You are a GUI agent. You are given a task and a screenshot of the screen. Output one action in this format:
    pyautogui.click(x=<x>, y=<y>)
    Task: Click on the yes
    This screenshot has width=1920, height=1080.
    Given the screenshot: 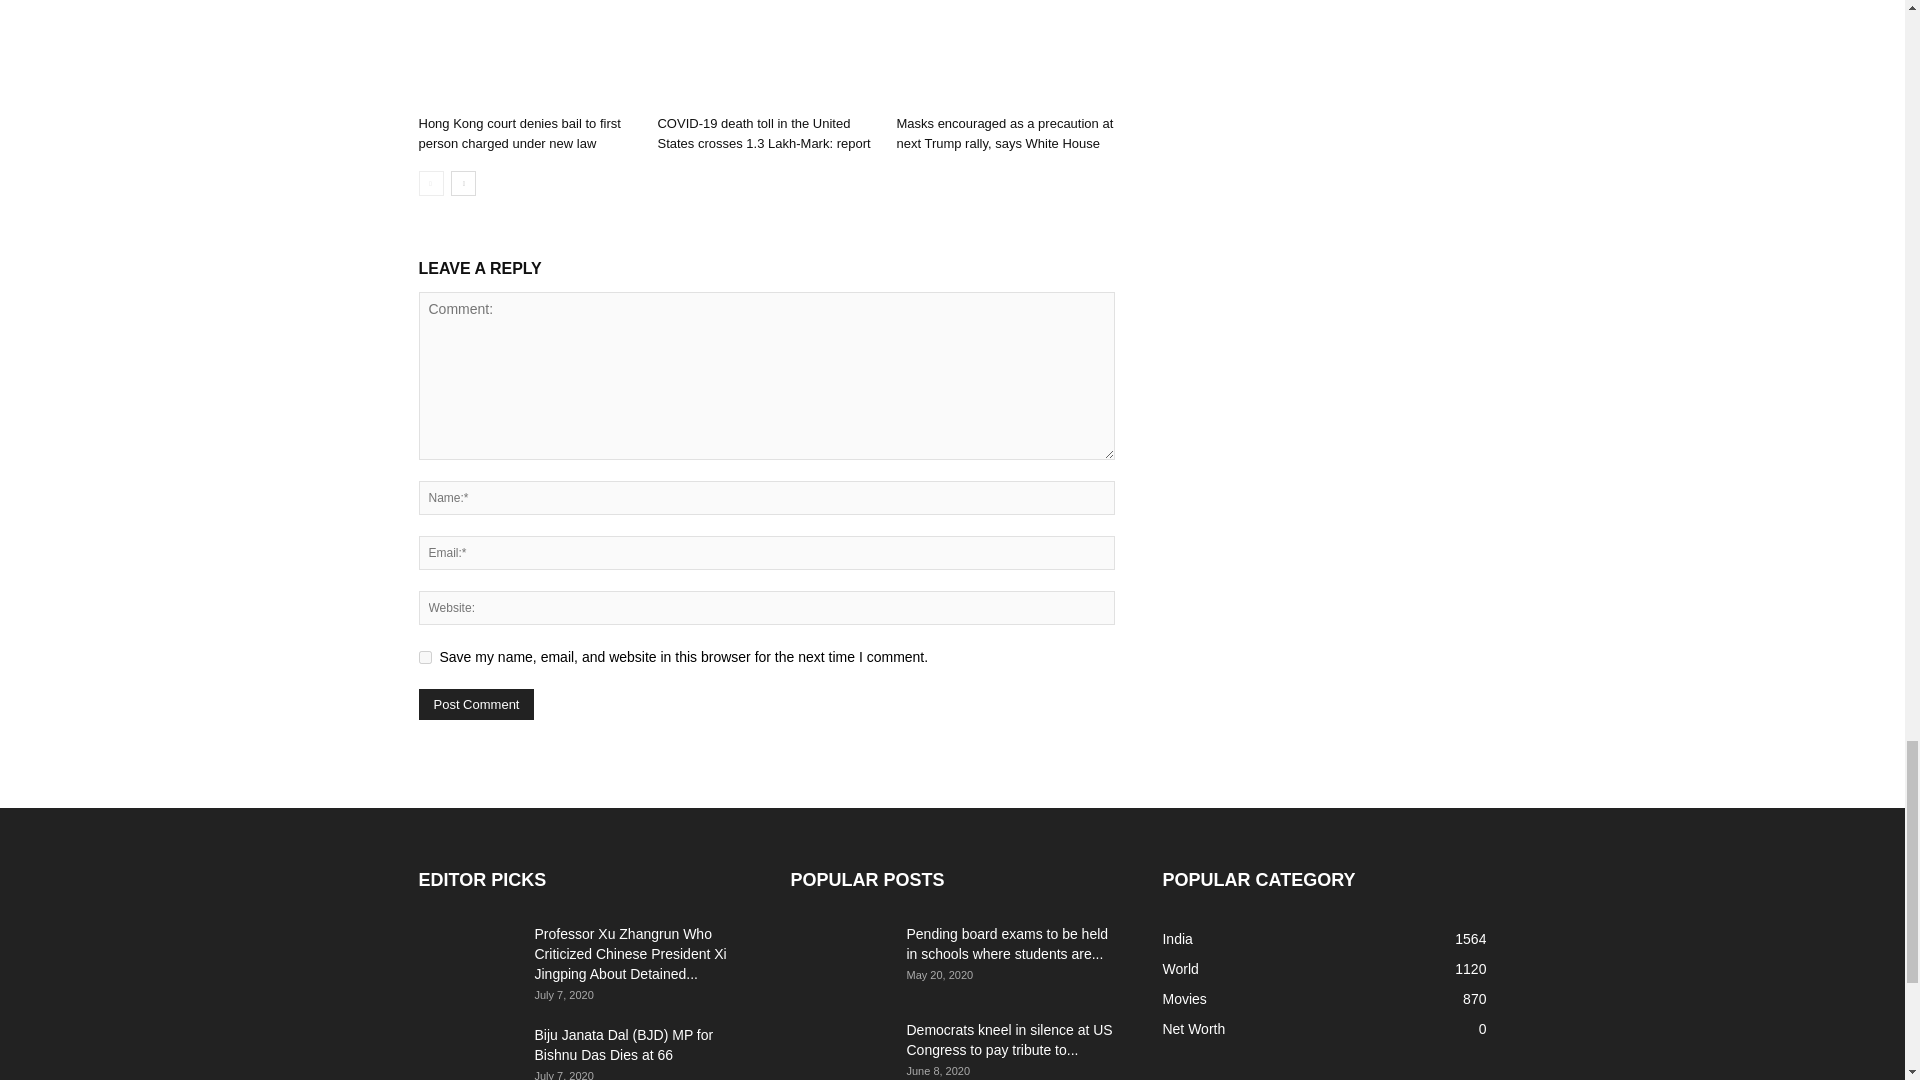 What is the action you would take?
    pyautogui.click(x=424, y=658)
    